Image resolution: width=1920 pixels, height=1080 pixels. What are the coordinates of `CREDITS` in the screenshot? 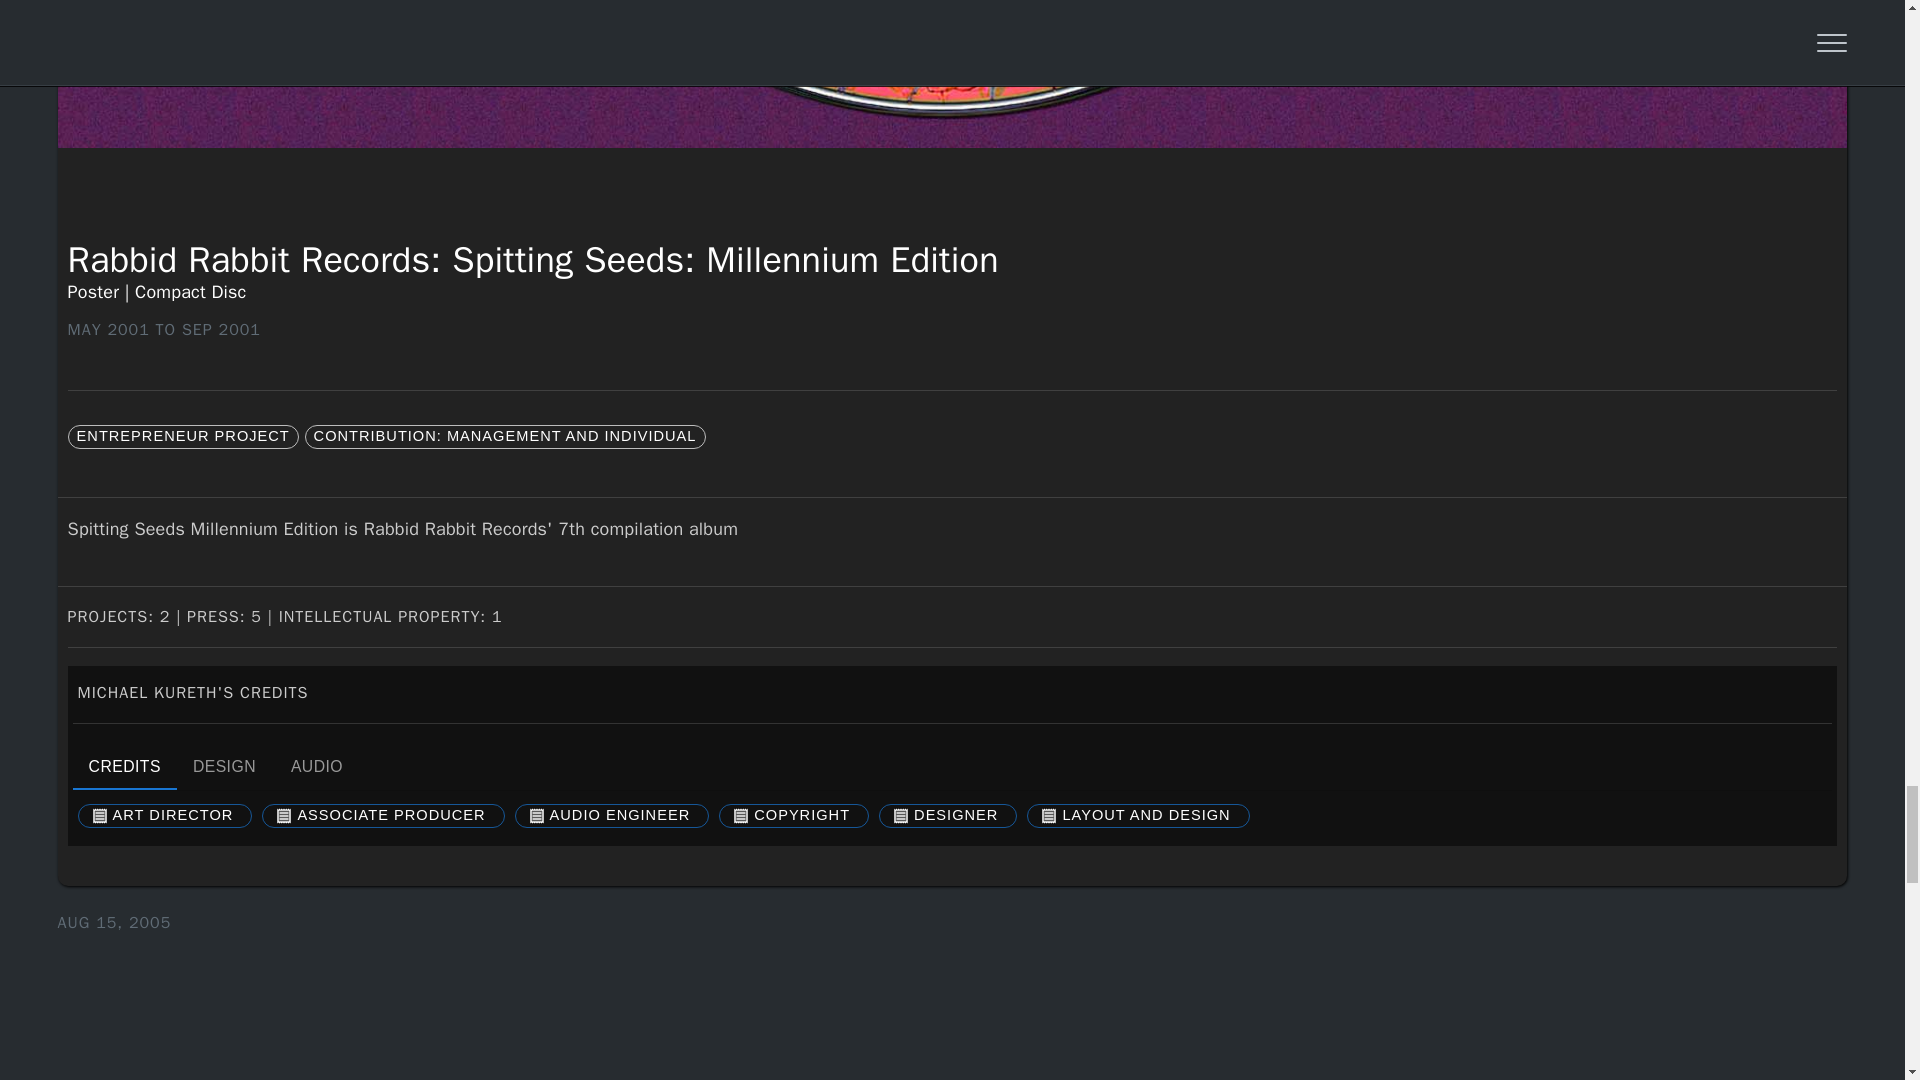 It's located at (952, 765).